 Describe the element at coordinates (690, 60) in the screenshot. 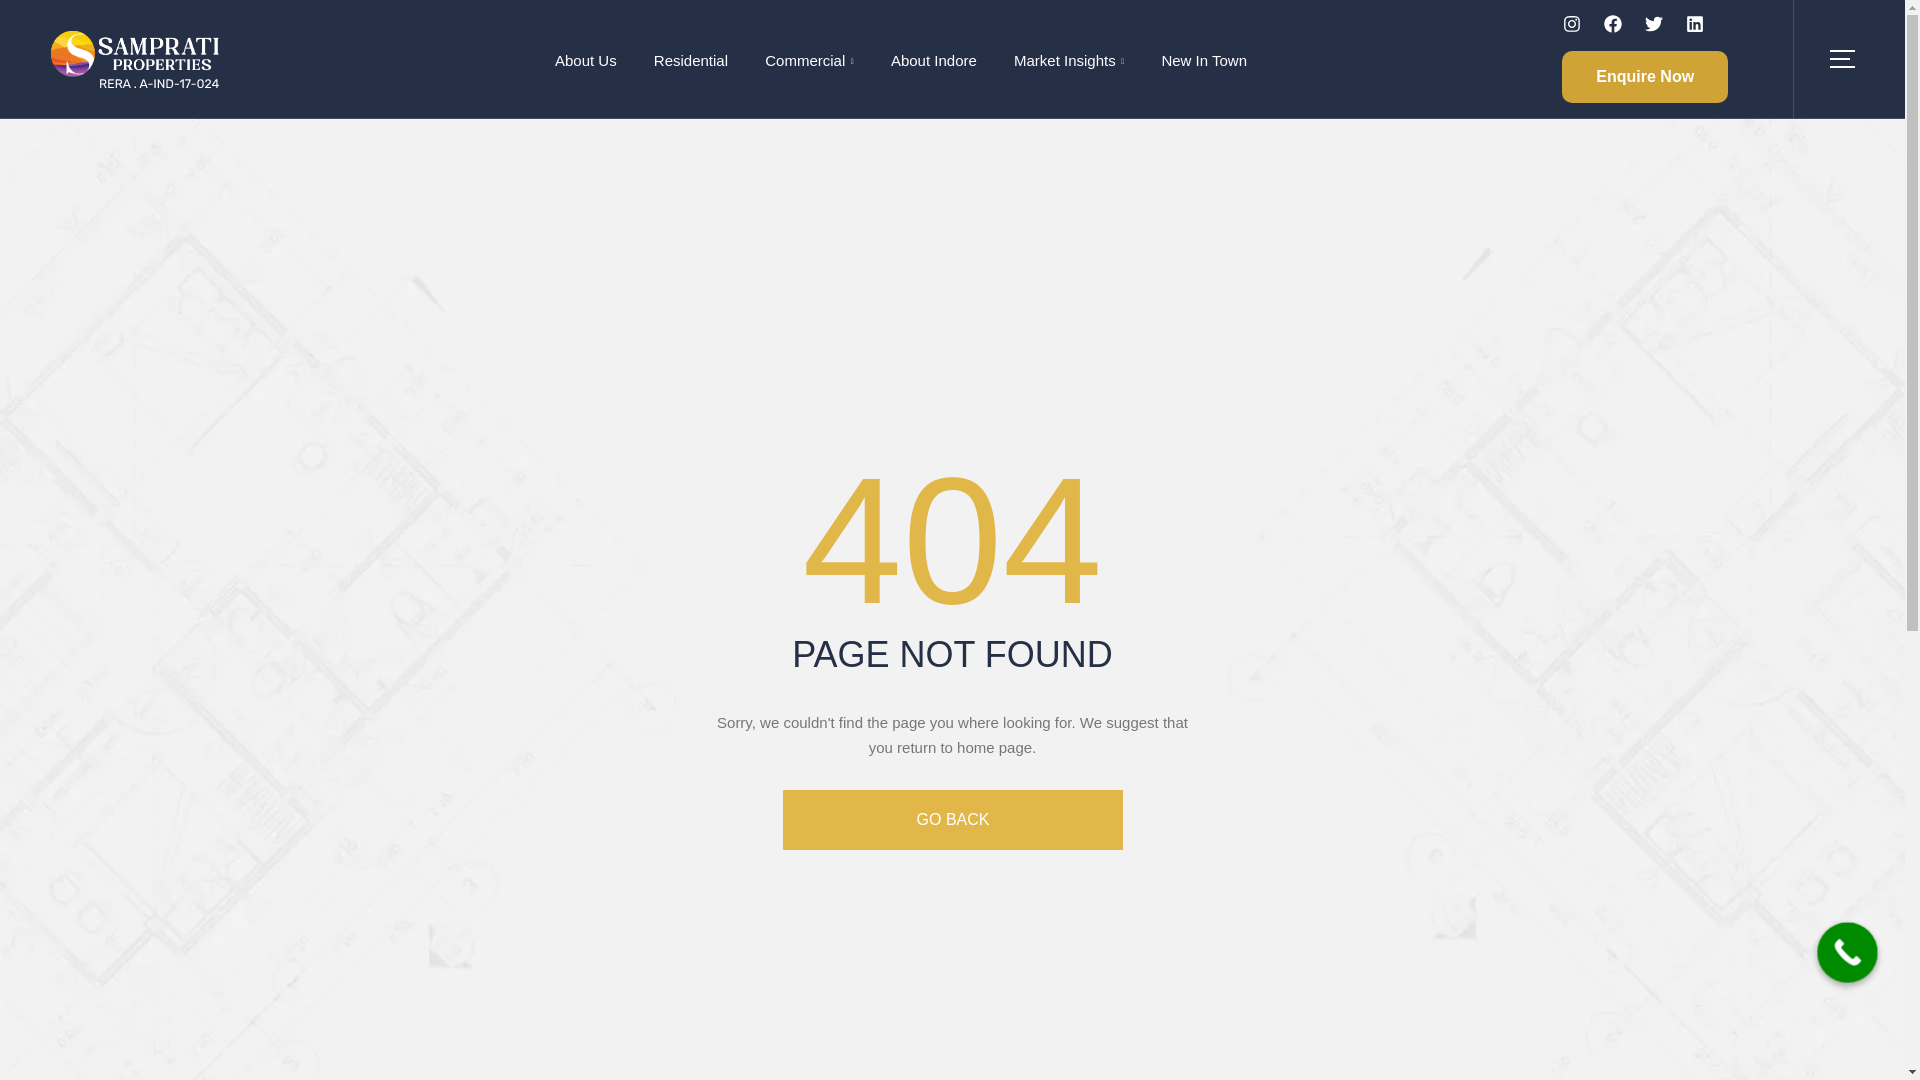

I see `Residential` at that location.